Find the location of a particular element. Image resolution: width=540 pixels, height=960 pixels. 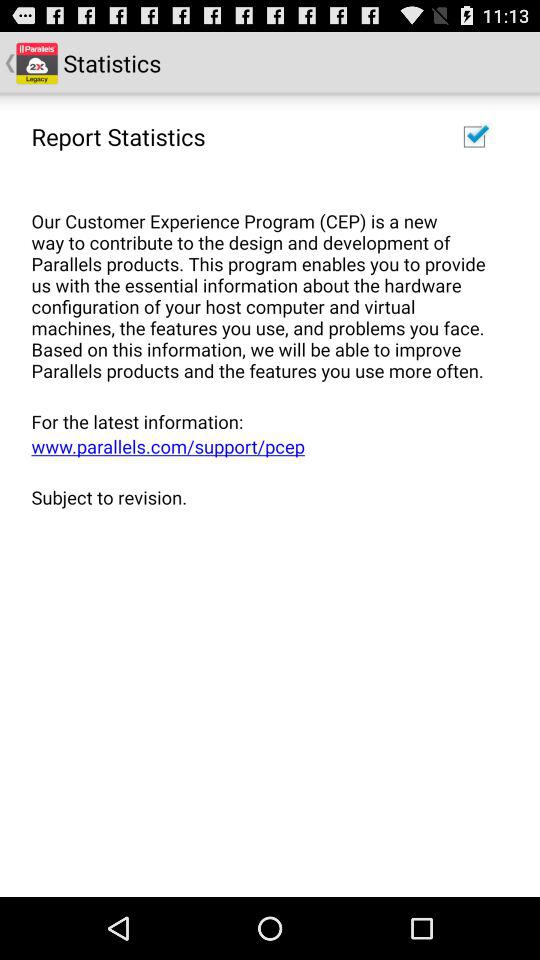

flip until the our customer experience item is located at coordinates (263, 284).